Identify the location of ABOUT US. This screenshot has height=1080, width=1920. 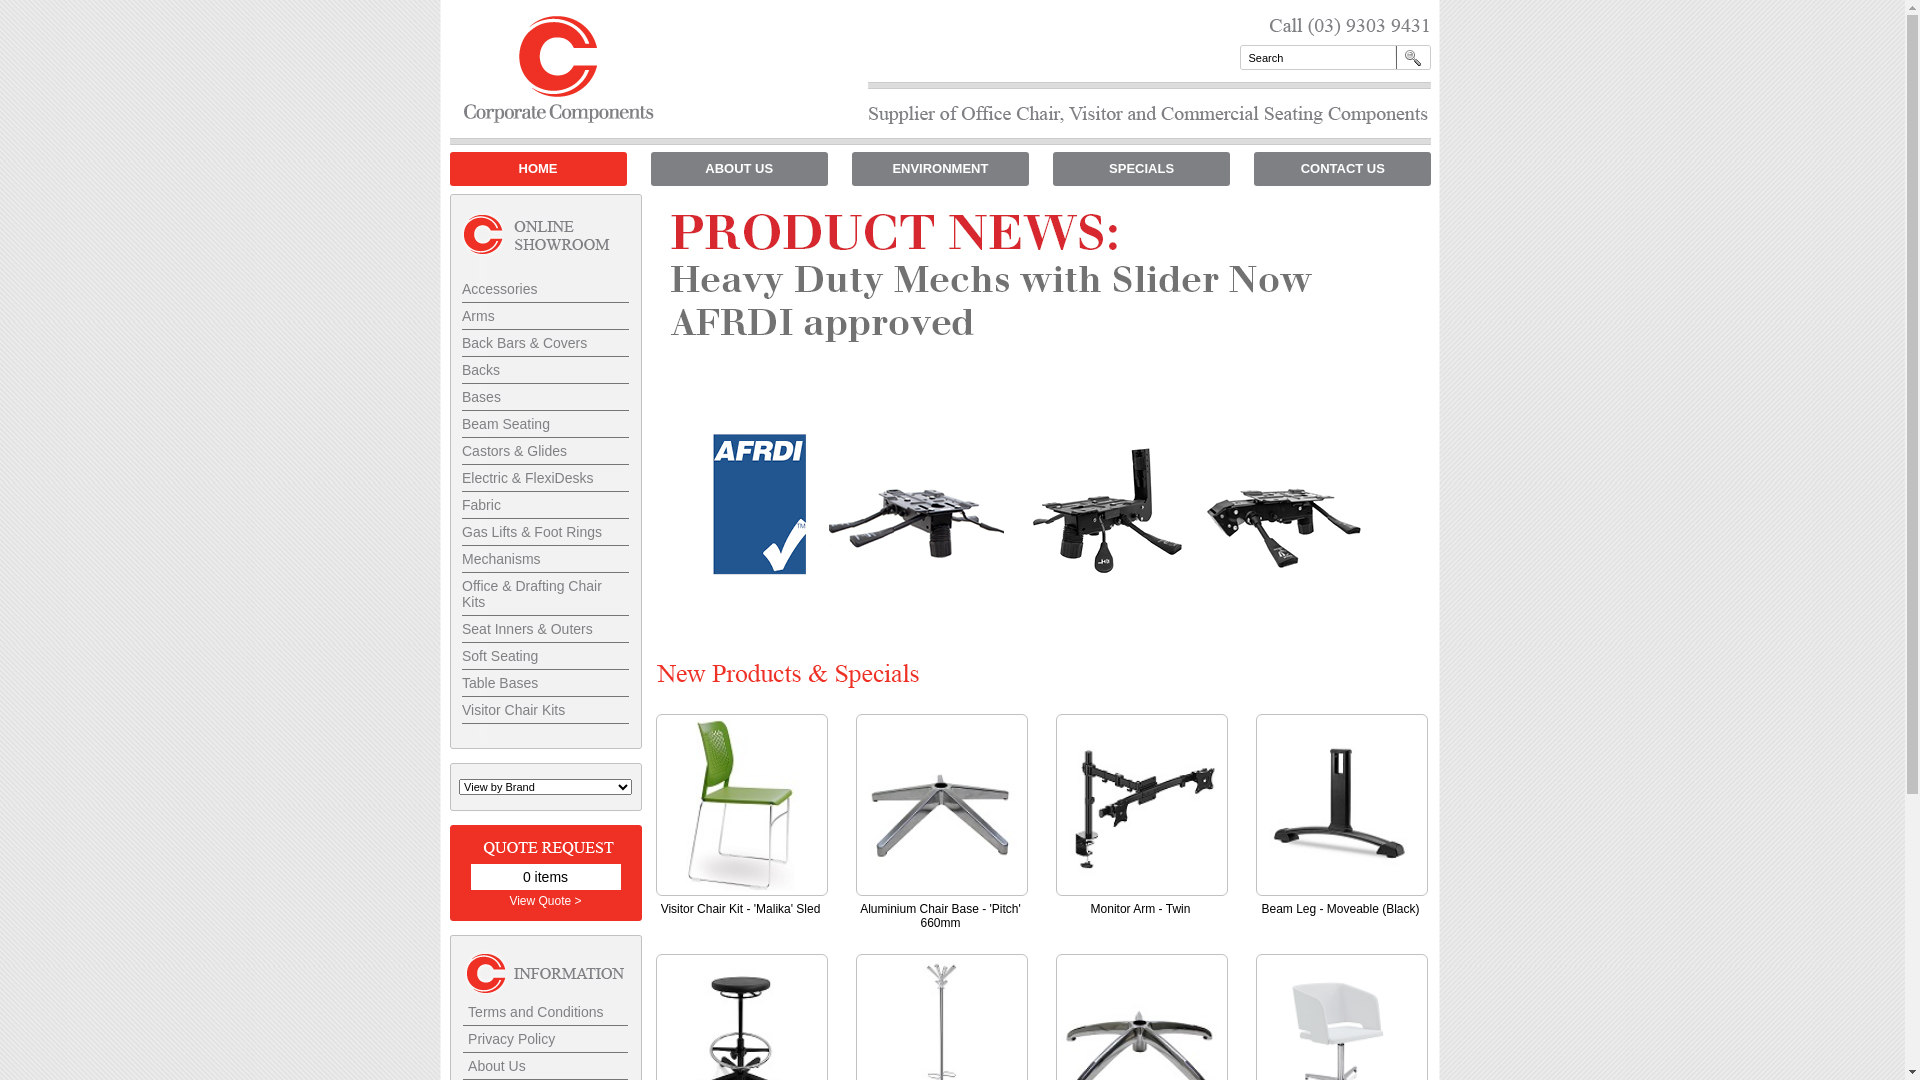
(740, 169).